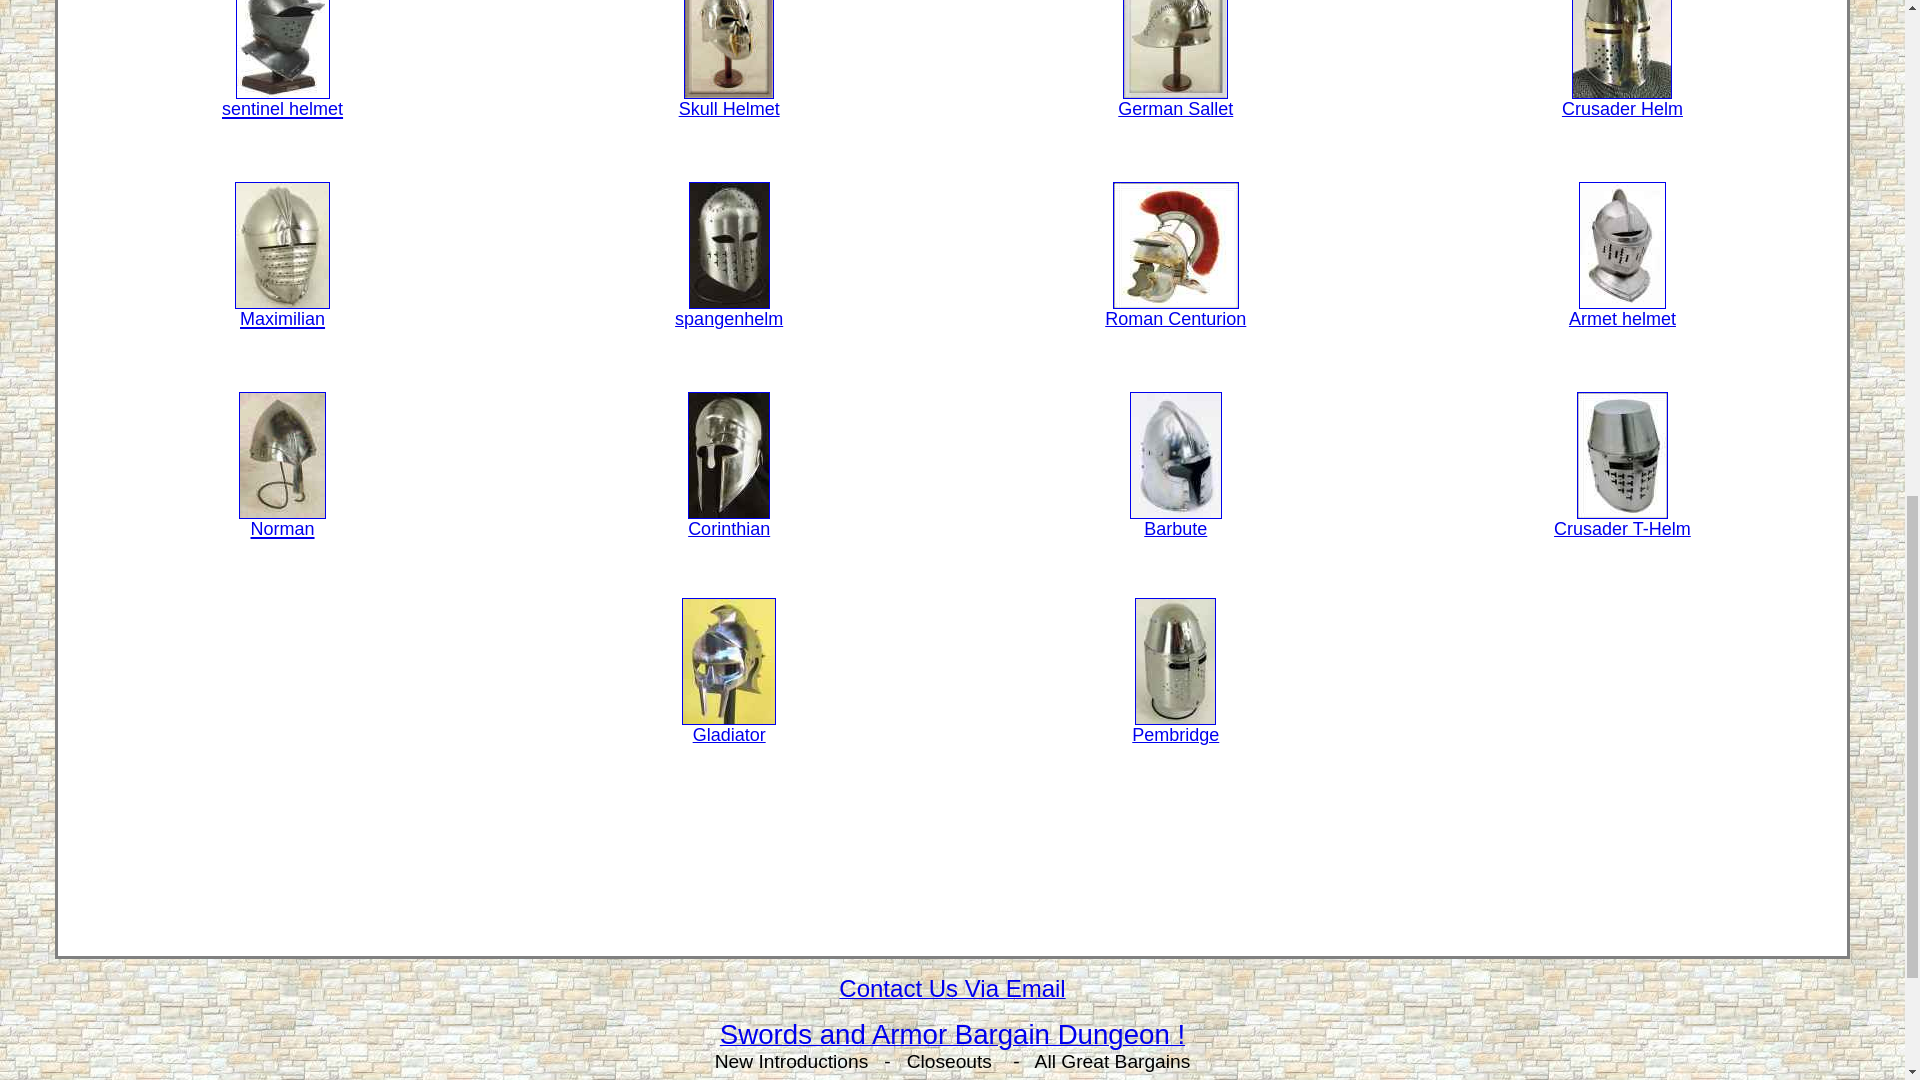 The width and height of the screenshot is (1920, 1080). Describe the element at coordinates (729, 101) in the screenshot. I see `Skull Helmet` at that location.